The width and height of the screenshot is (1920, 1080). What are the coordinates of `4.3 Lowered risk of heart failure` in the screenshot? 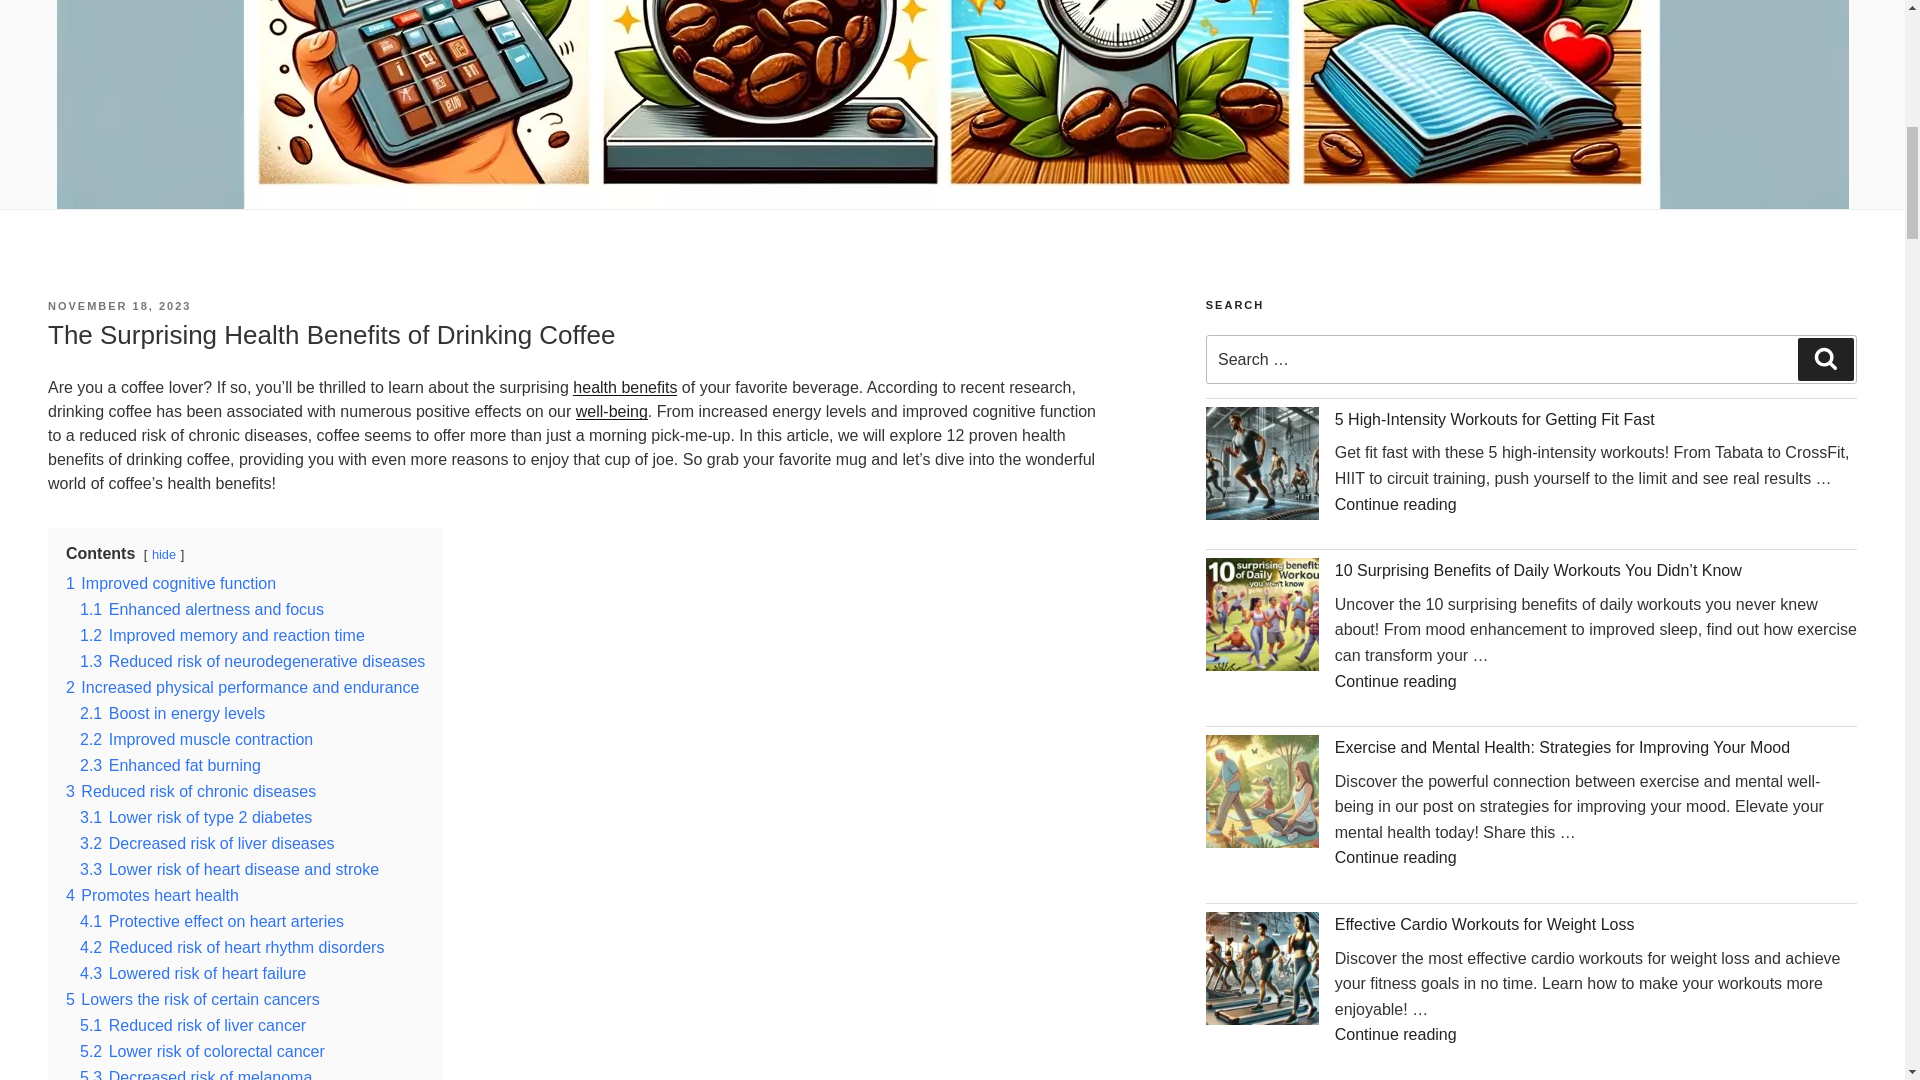 It's located at (192, 973).